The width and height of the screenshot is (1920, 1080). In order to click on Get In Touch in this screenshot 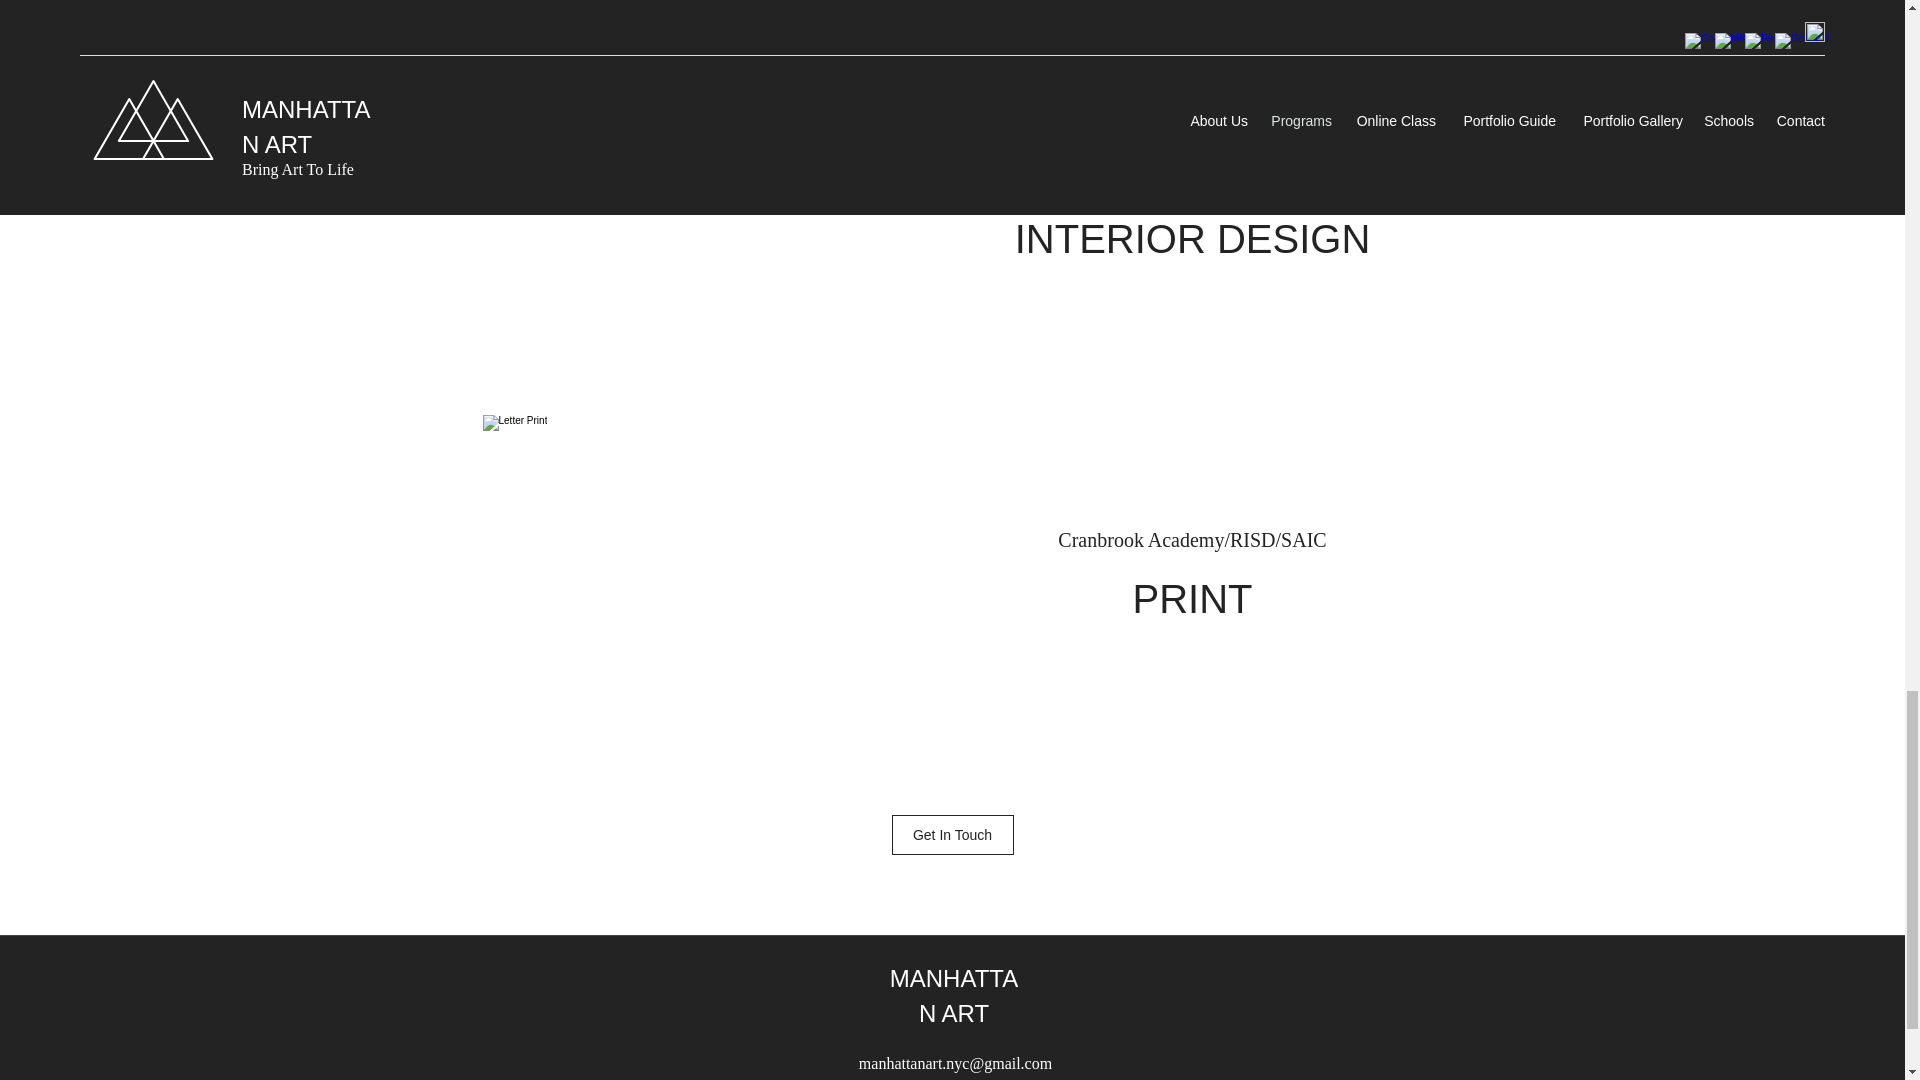, I will do `click(952, 835)`.